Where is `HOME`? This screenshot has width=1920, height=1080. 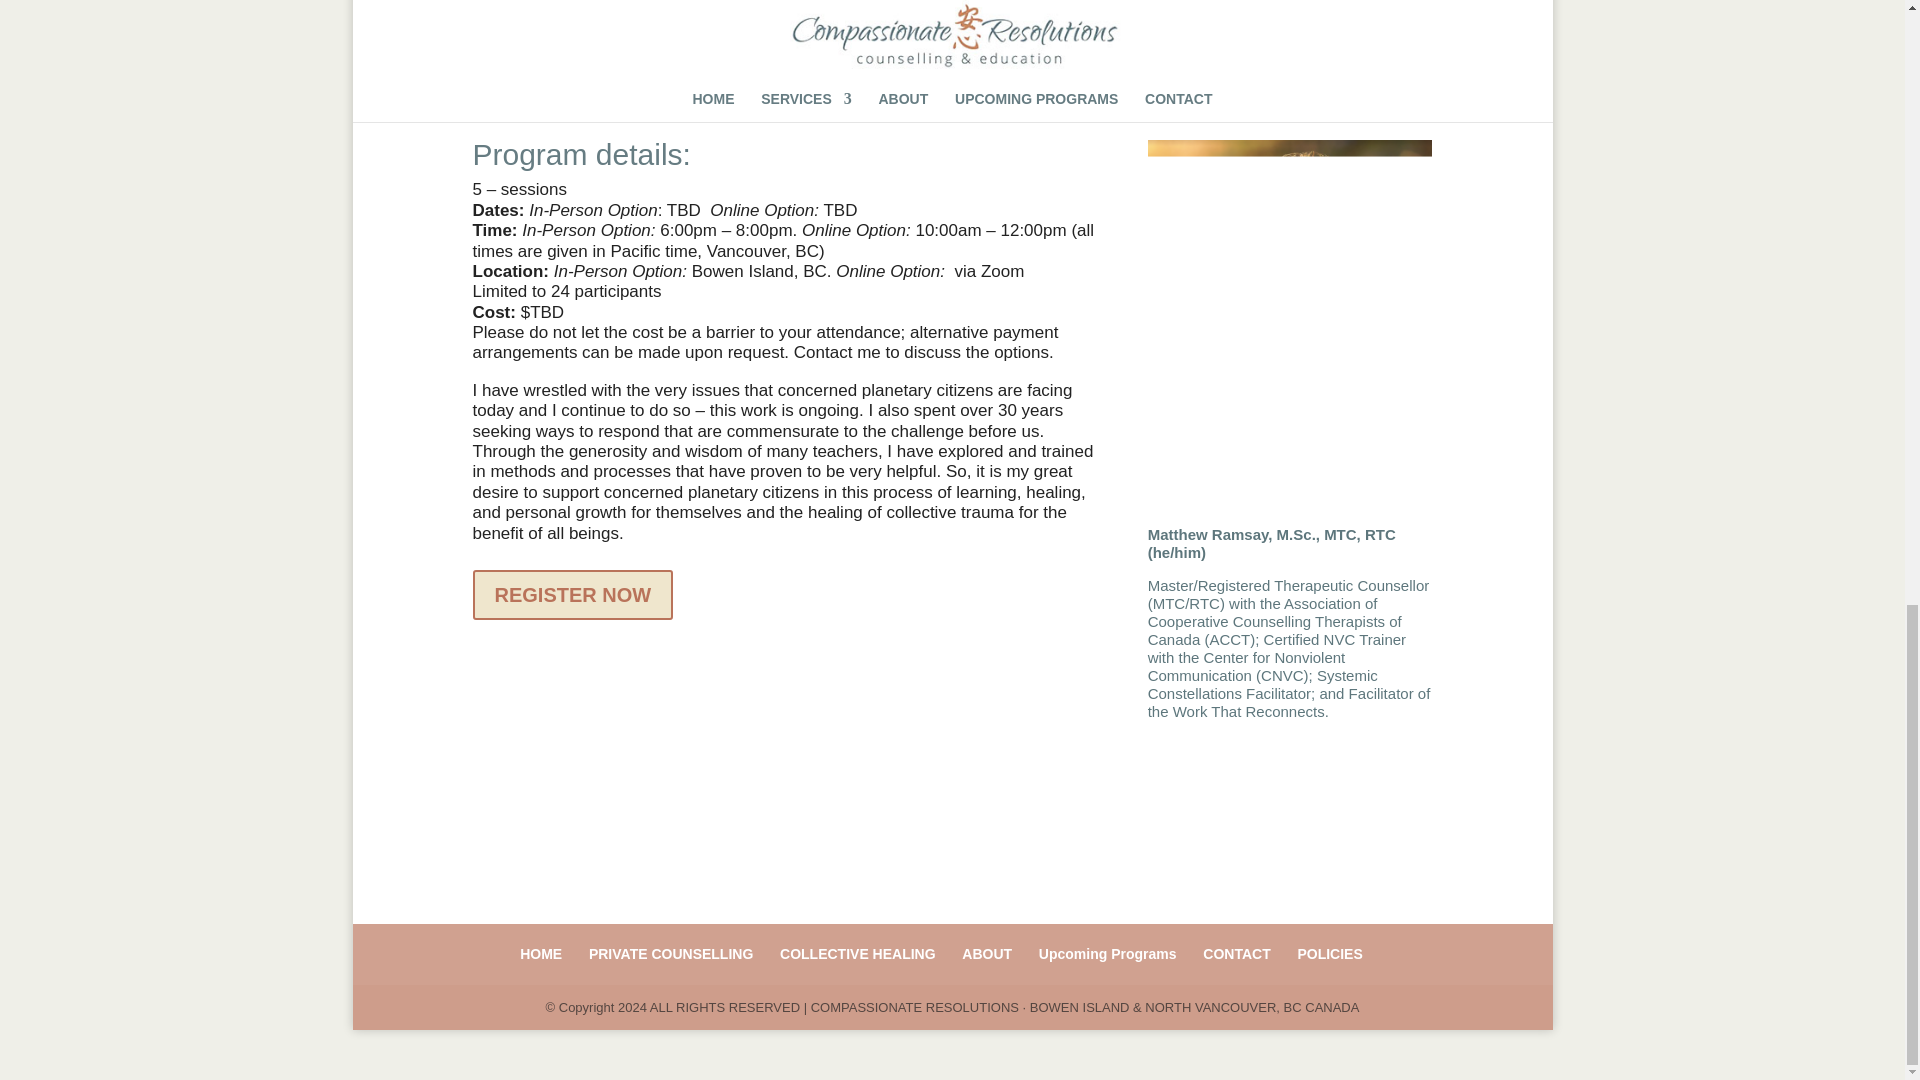
HOME is located at coordinates (541, 954).